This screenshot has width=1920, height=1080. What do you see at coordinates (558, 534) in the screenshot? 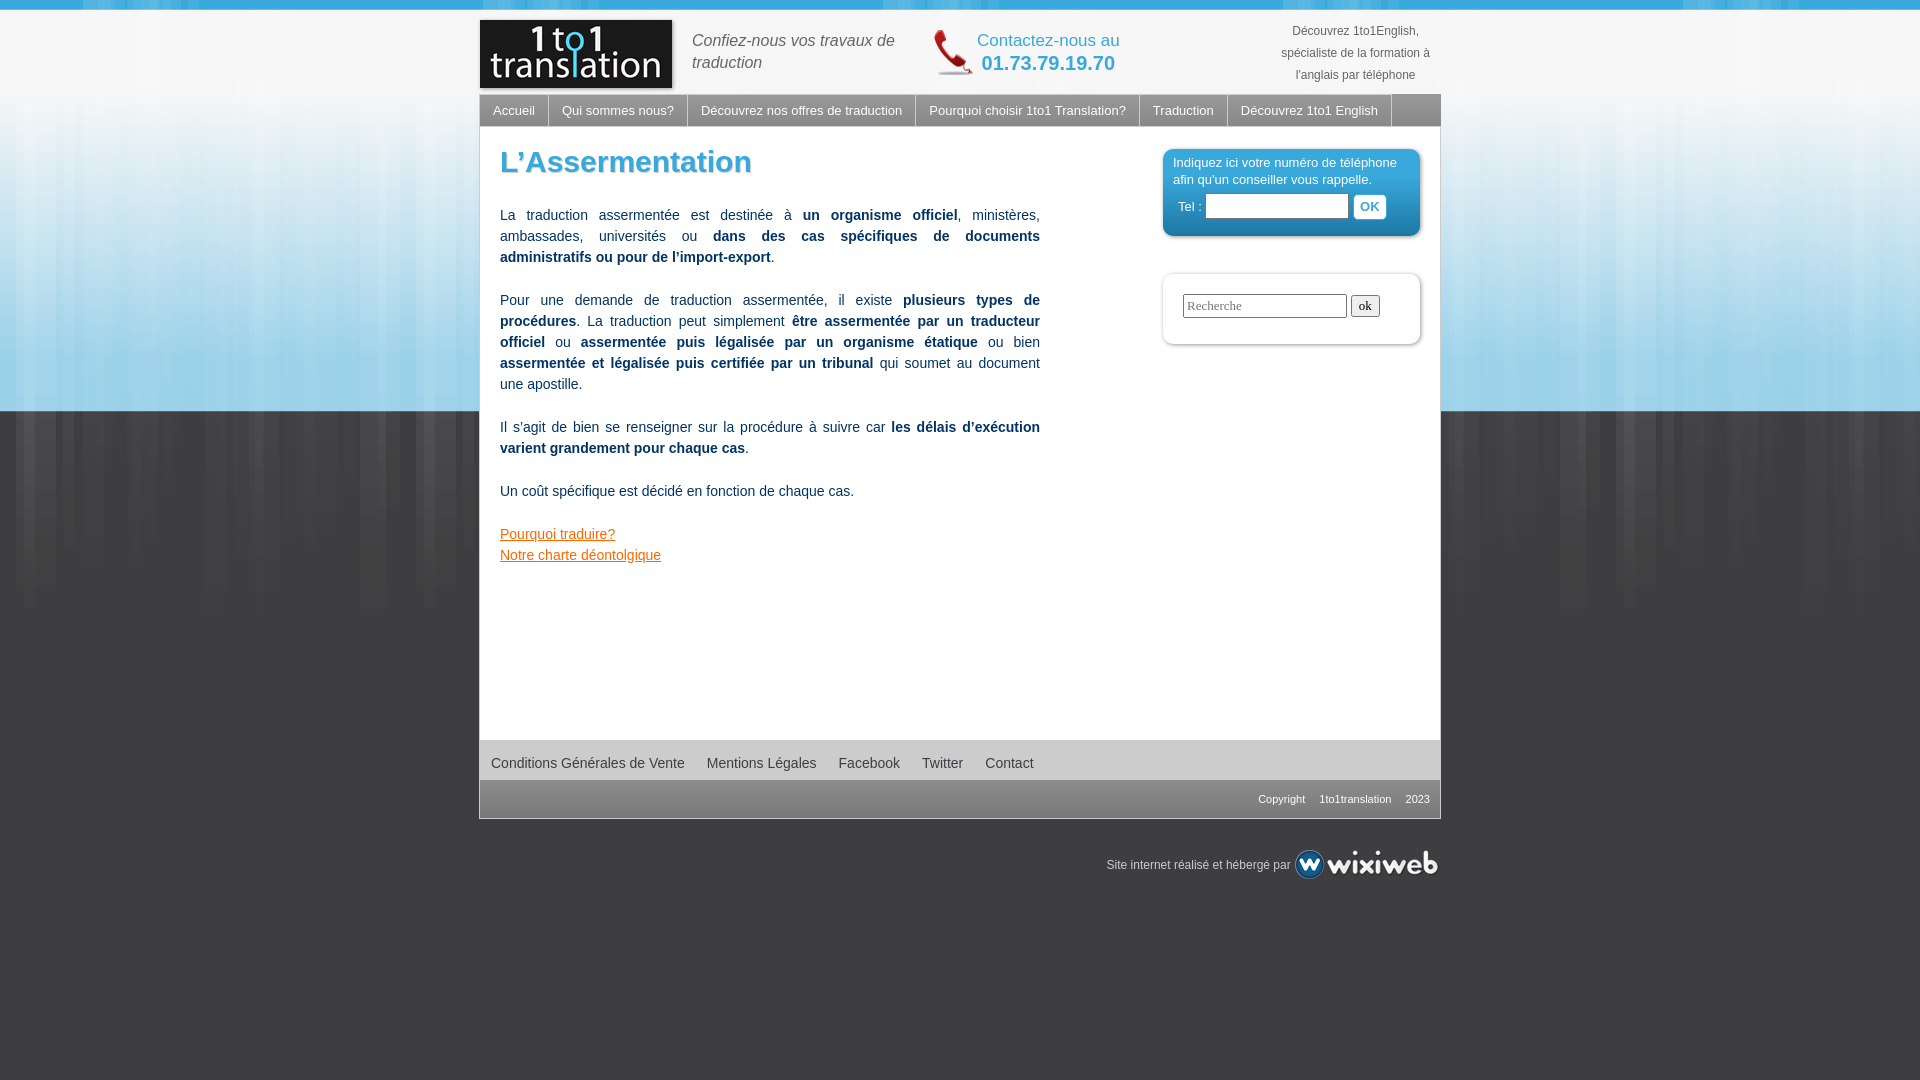
I see `Pourquoi traduire?` at bounding box center [558, 534].